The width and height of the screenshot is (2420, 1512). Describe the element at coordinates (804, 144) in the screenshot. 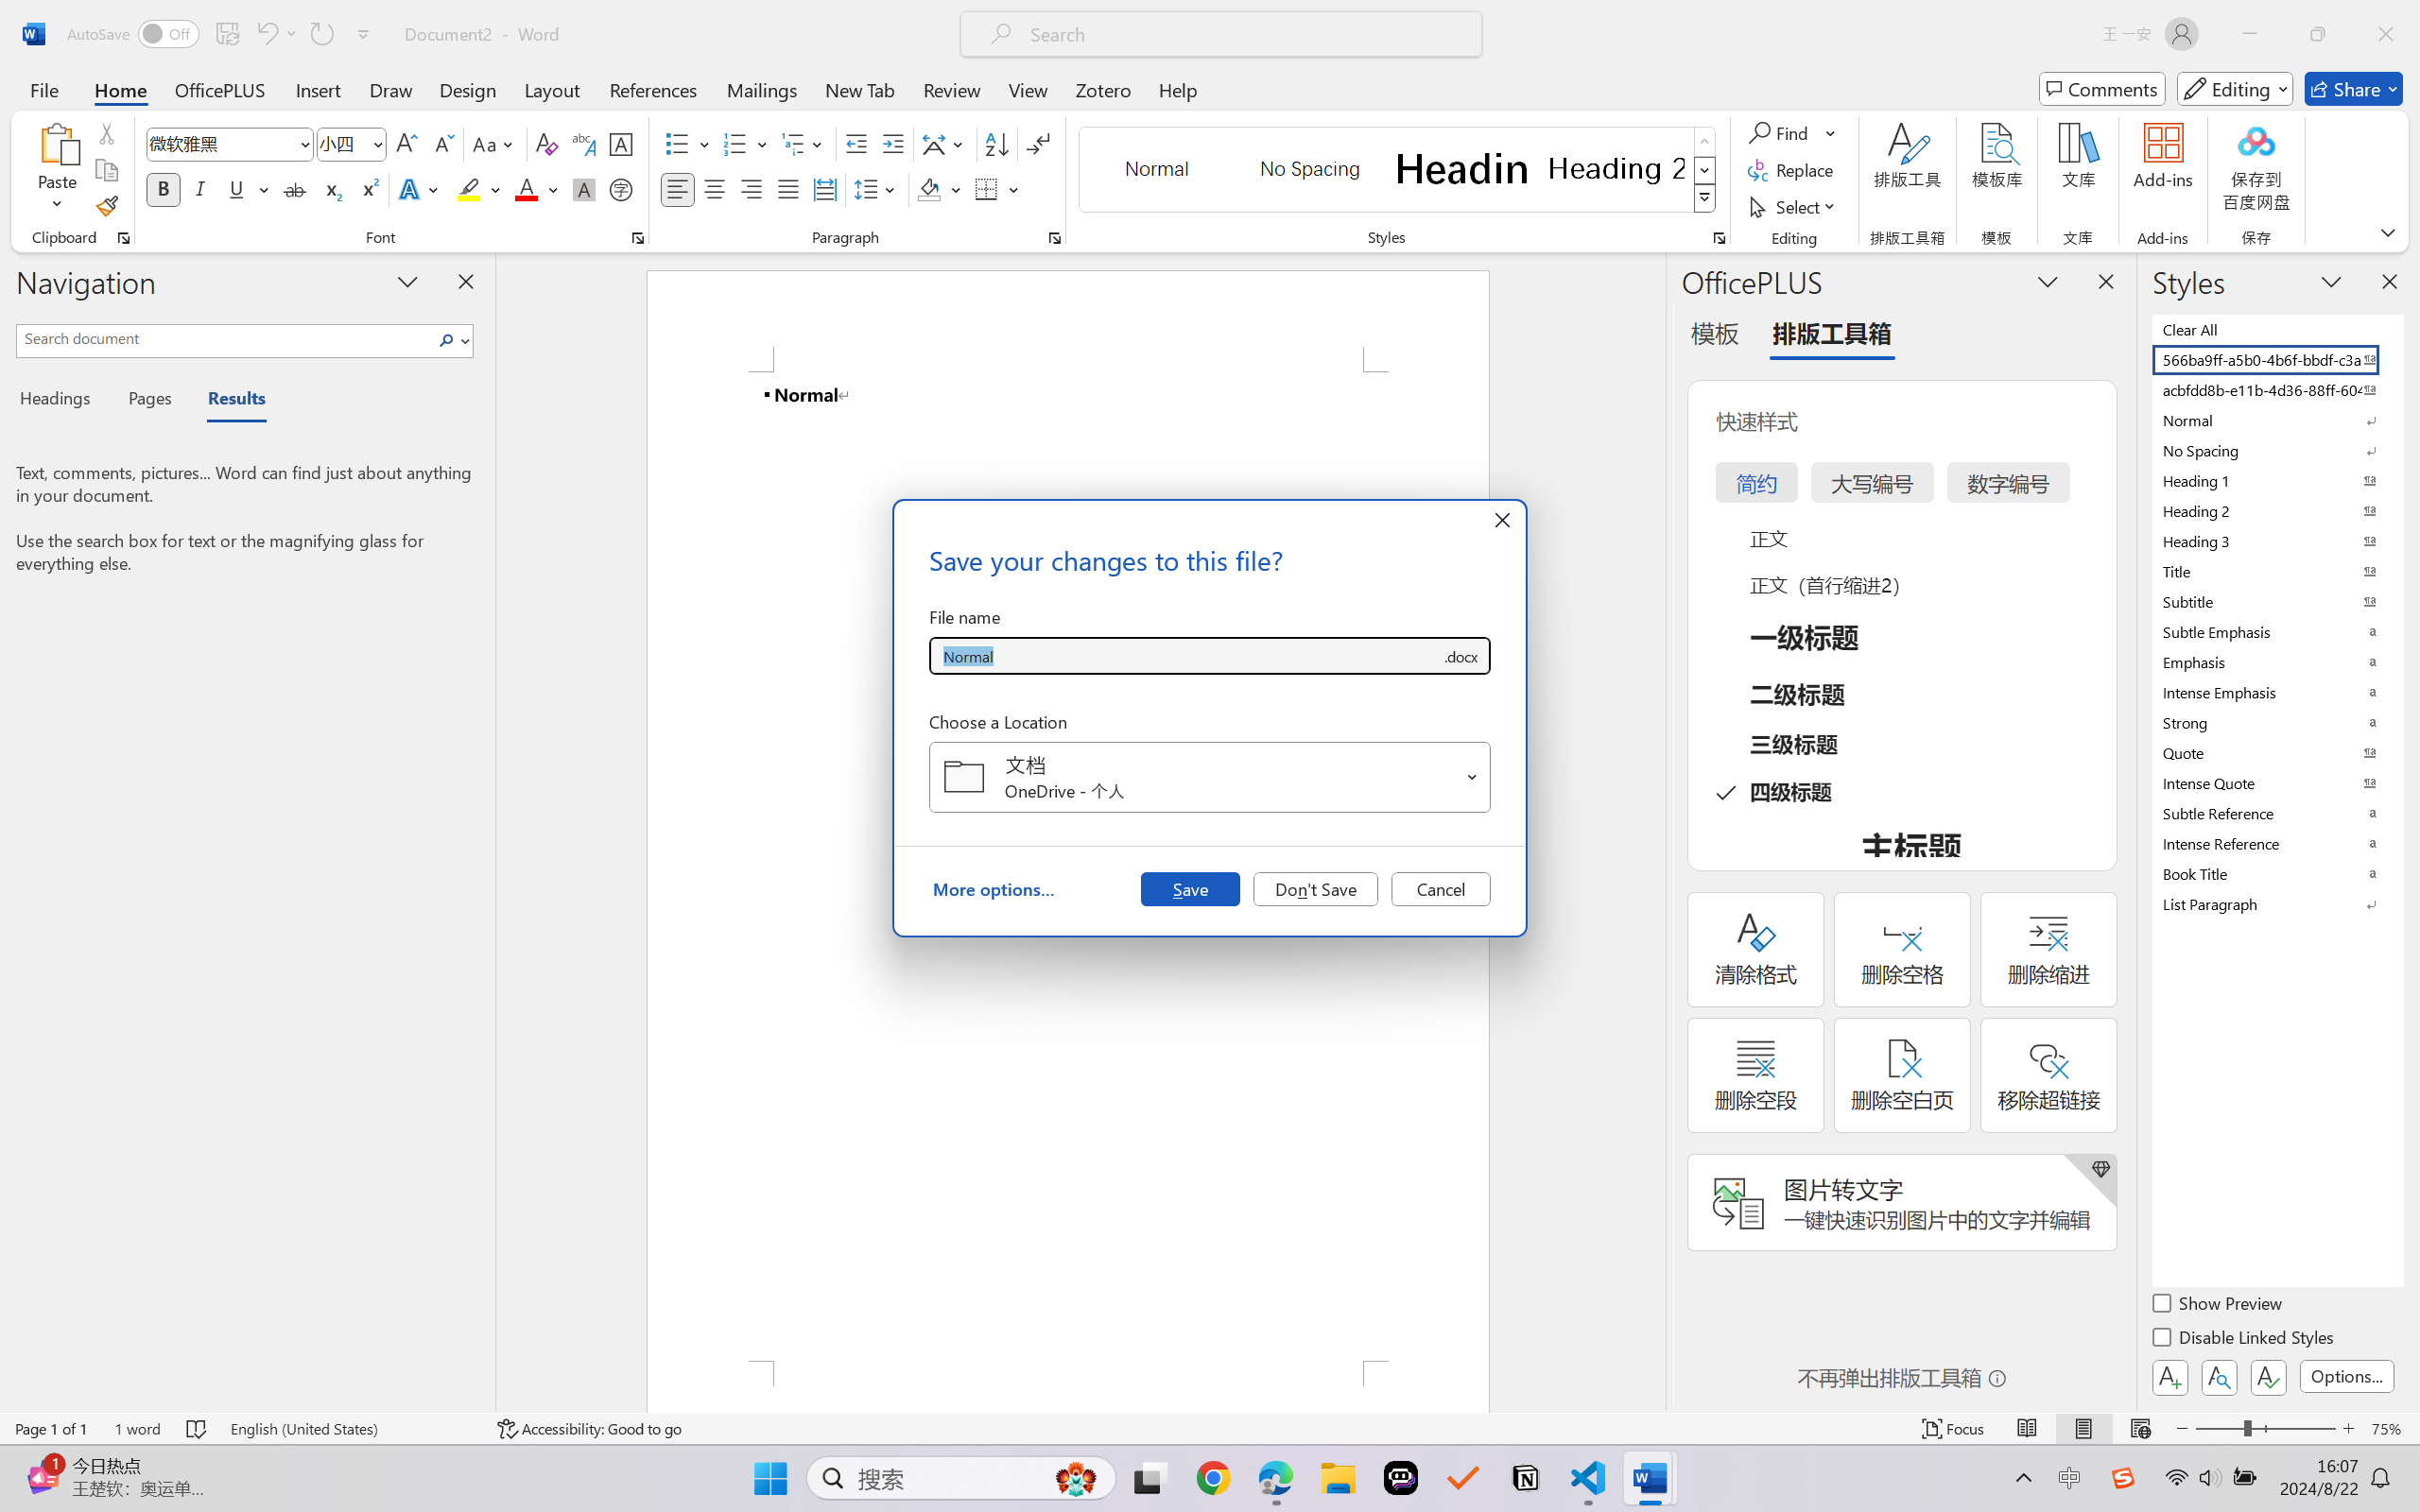

I see `Multilevel List` at that location.